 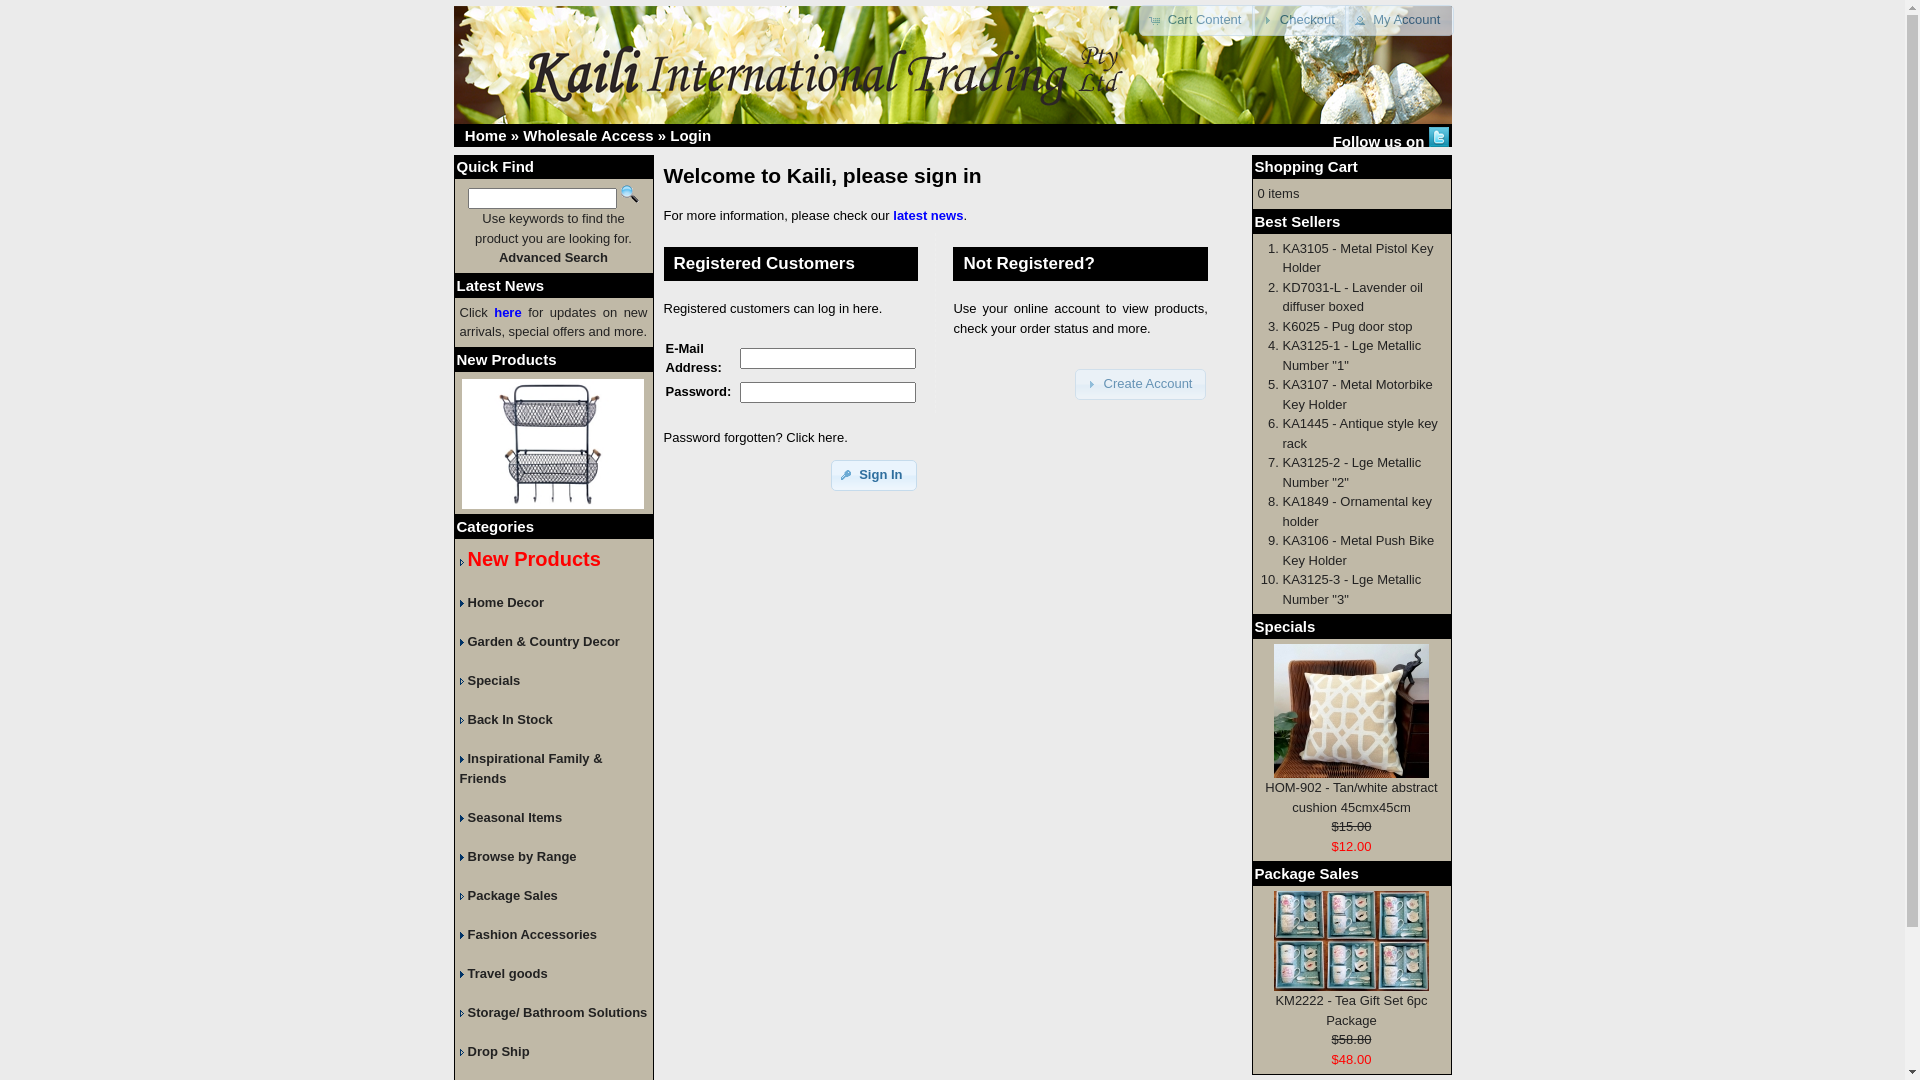 I want to click on Password forgotten? Click here., so click(x=756, y=438).